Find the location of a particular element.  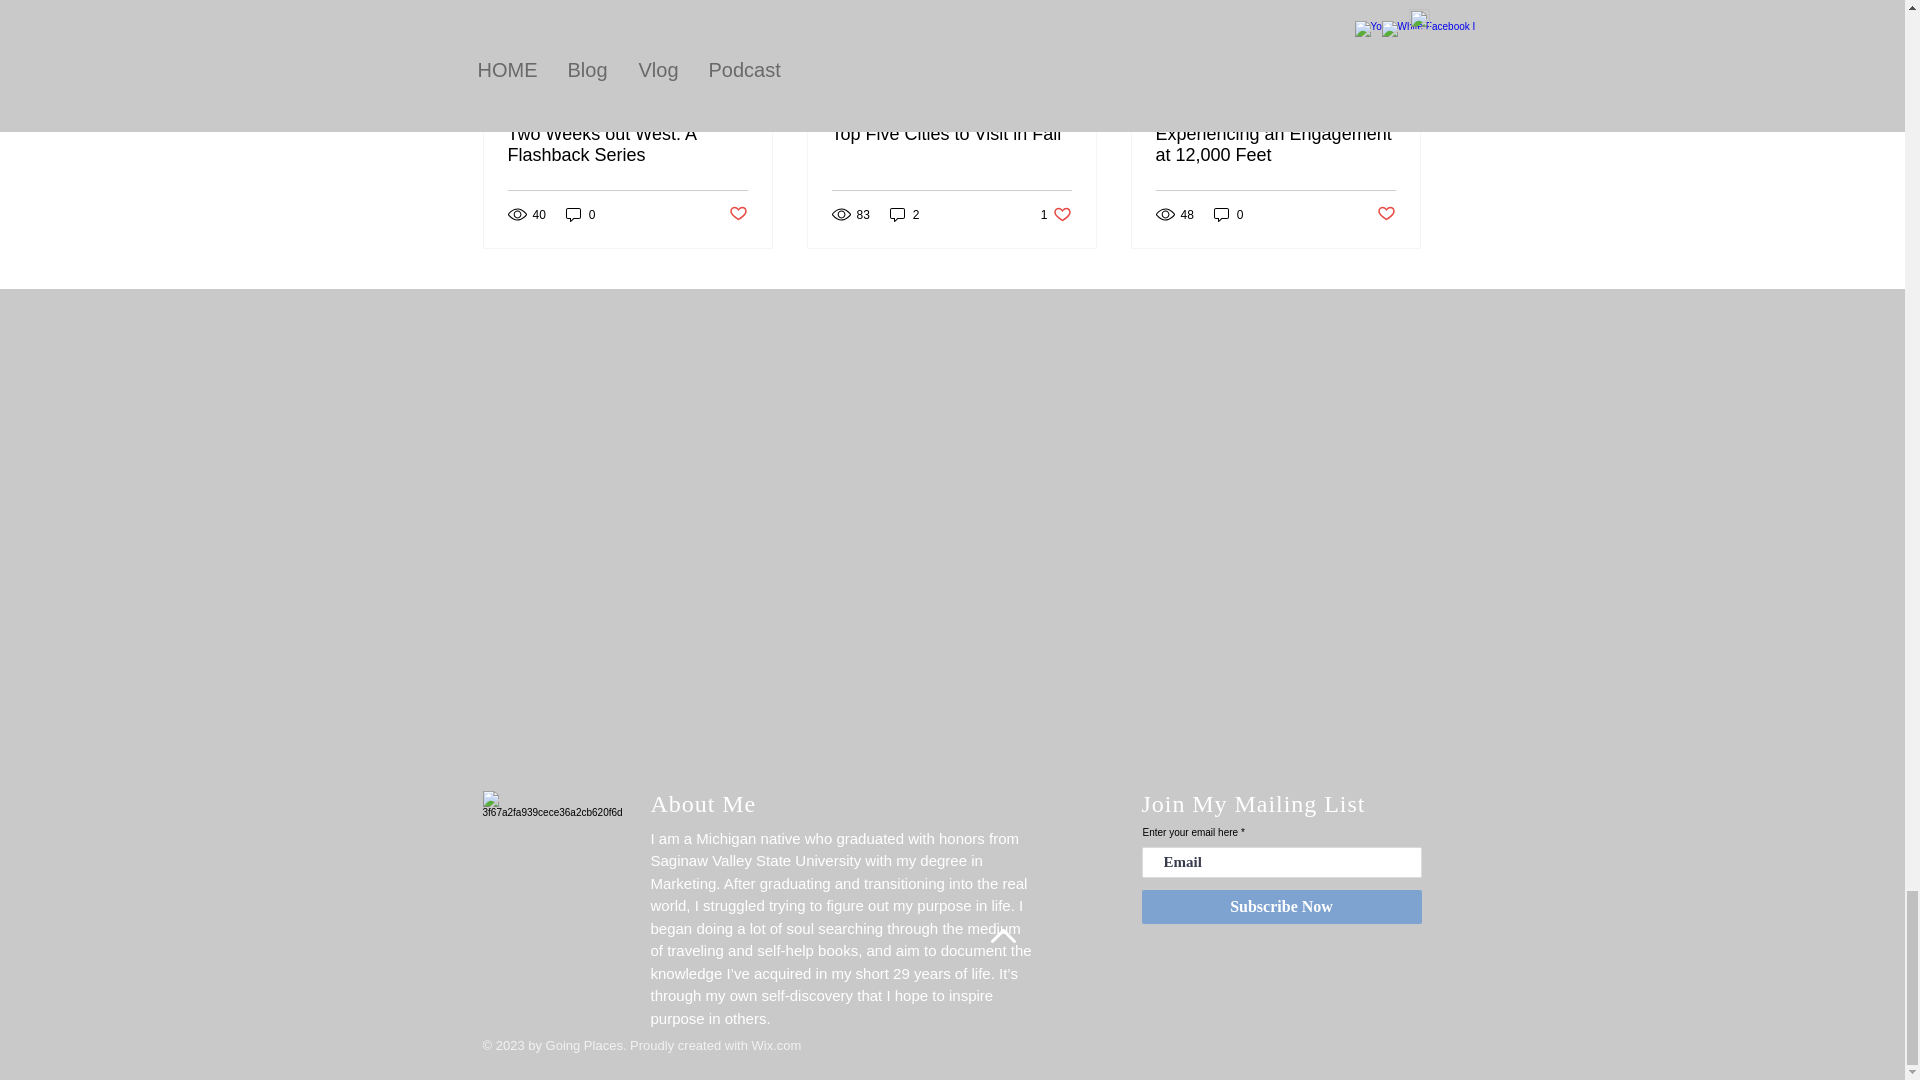

Wix.com is located at coordinates (777, 1045).